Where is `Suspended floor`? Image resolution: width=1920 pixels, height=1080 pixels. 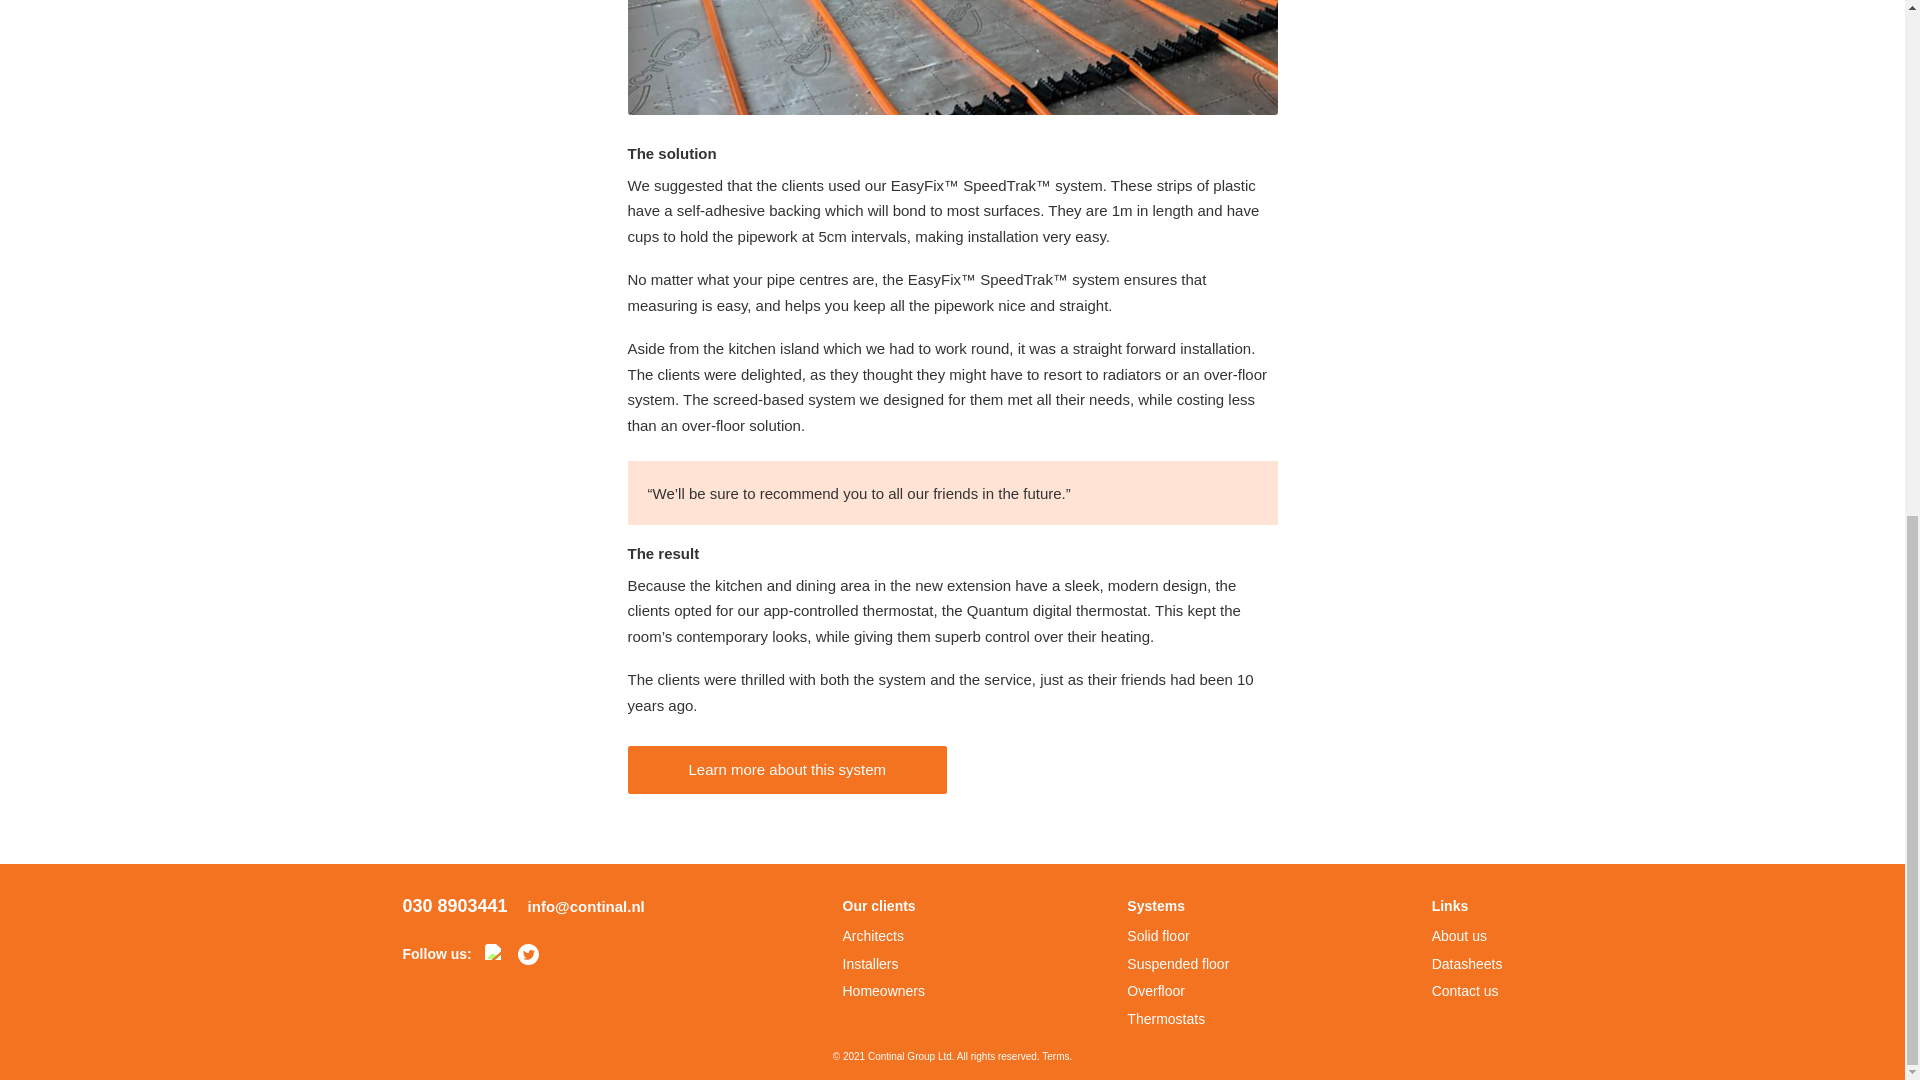
Suspended floor is located at coordinates (1178, 965).